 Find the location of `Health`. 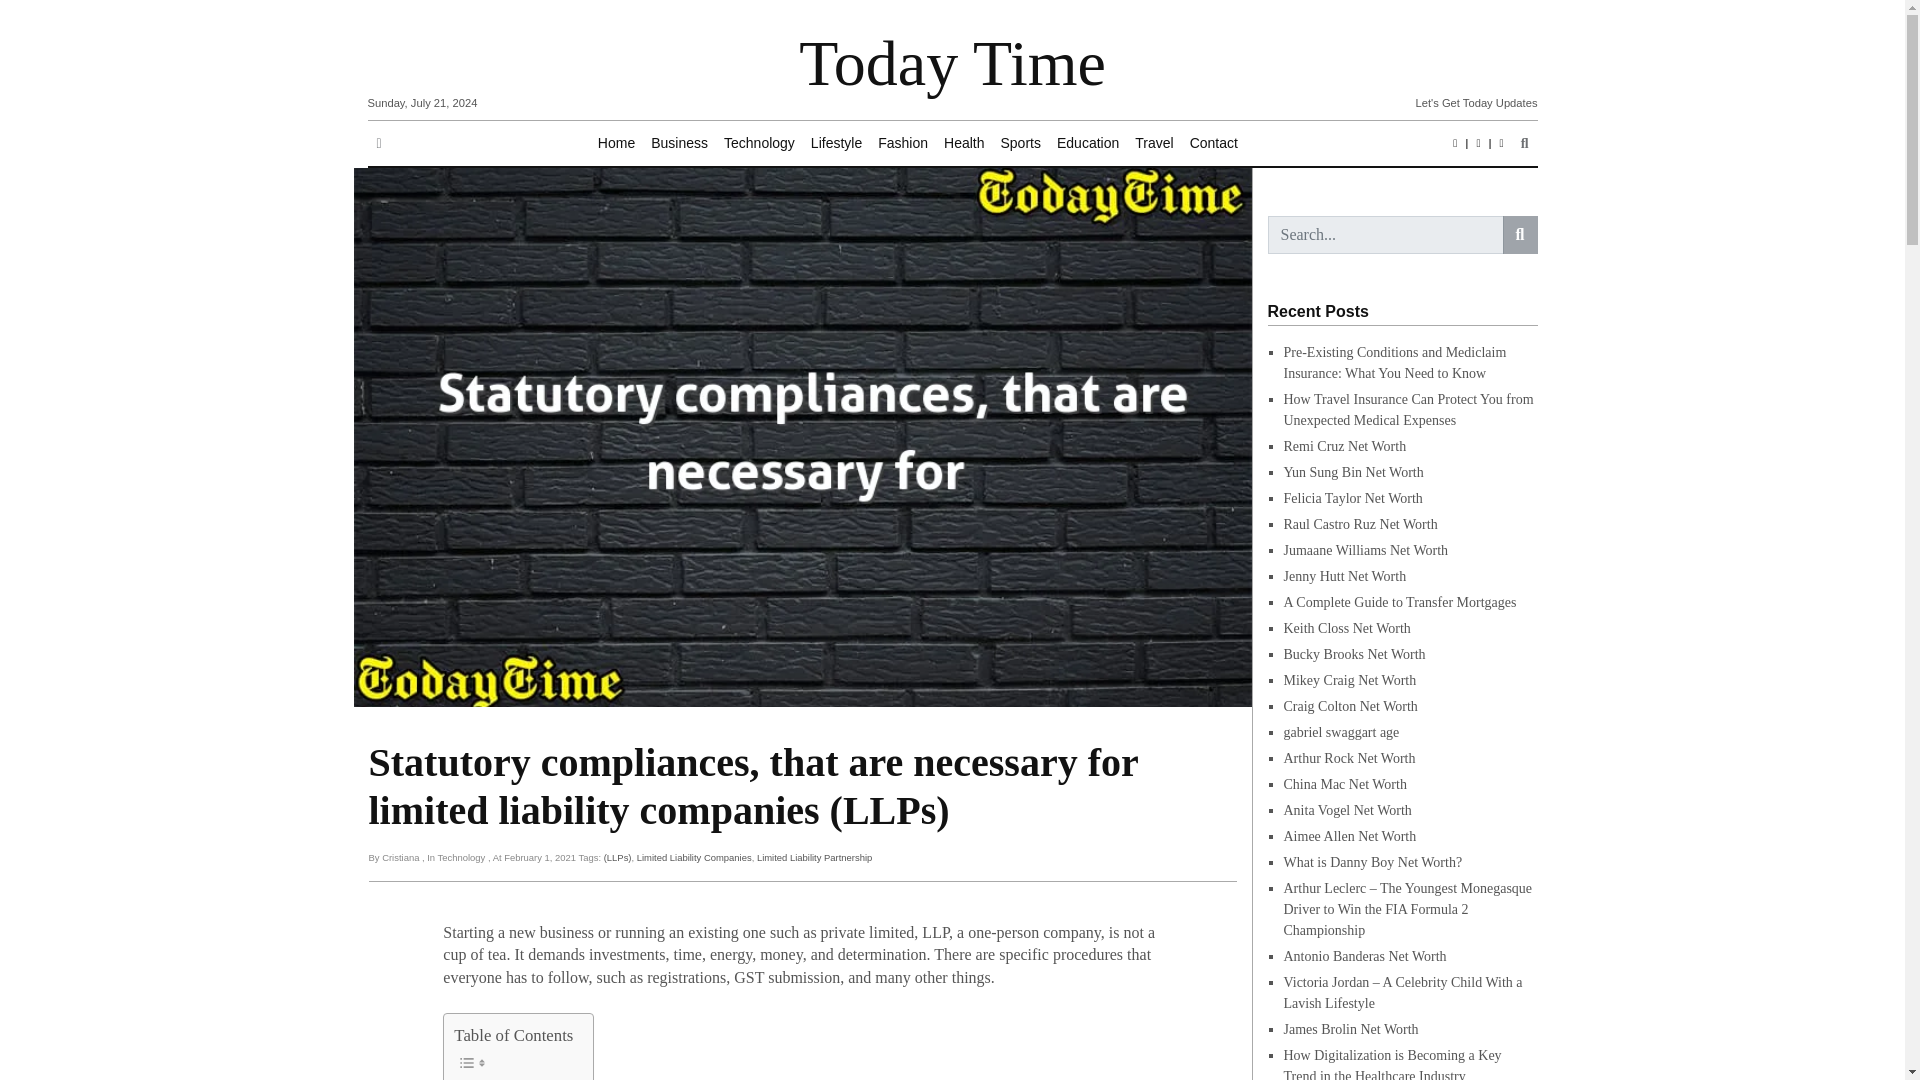

Health is located at coordinates (964, 144).